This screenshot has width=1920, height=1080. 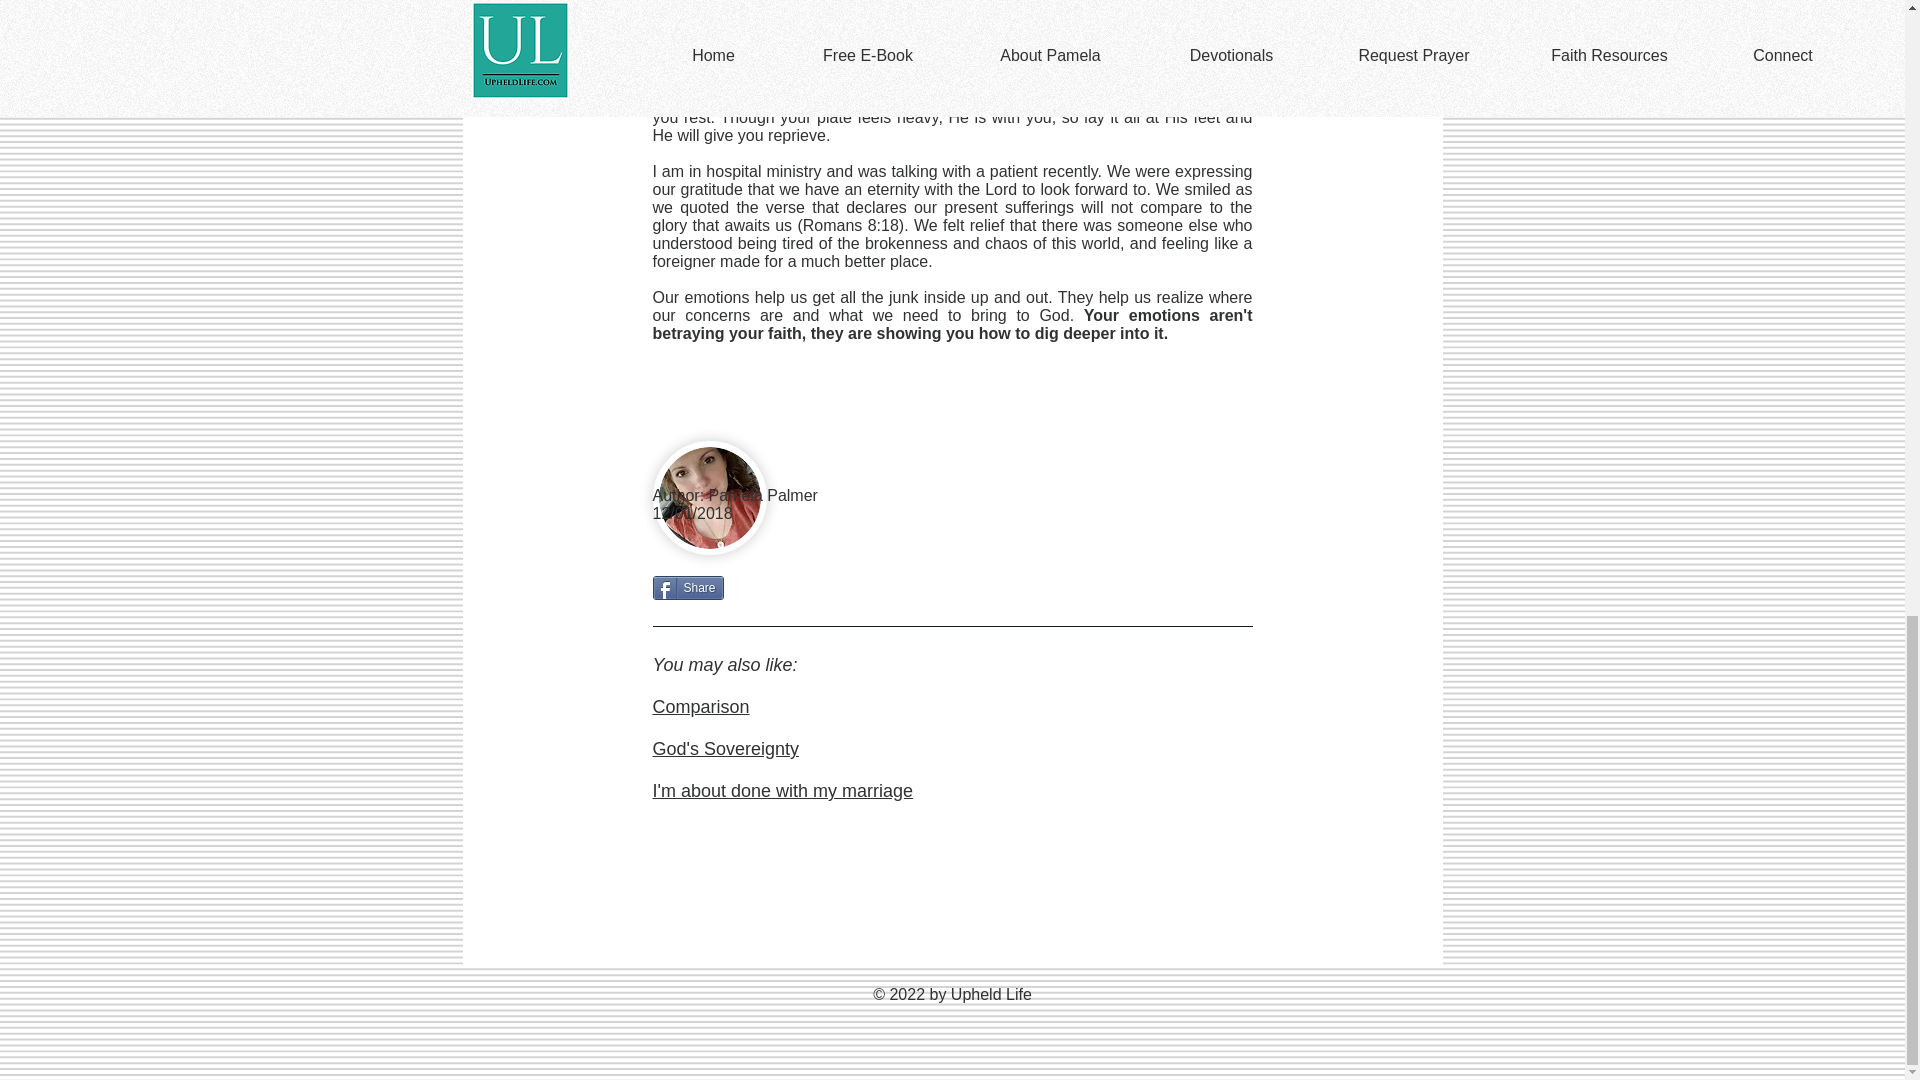 What do you see at coordinates (782, 790) in the screenshot?
I see `I'm about done with my marriage` at bounding box center [782, 790].